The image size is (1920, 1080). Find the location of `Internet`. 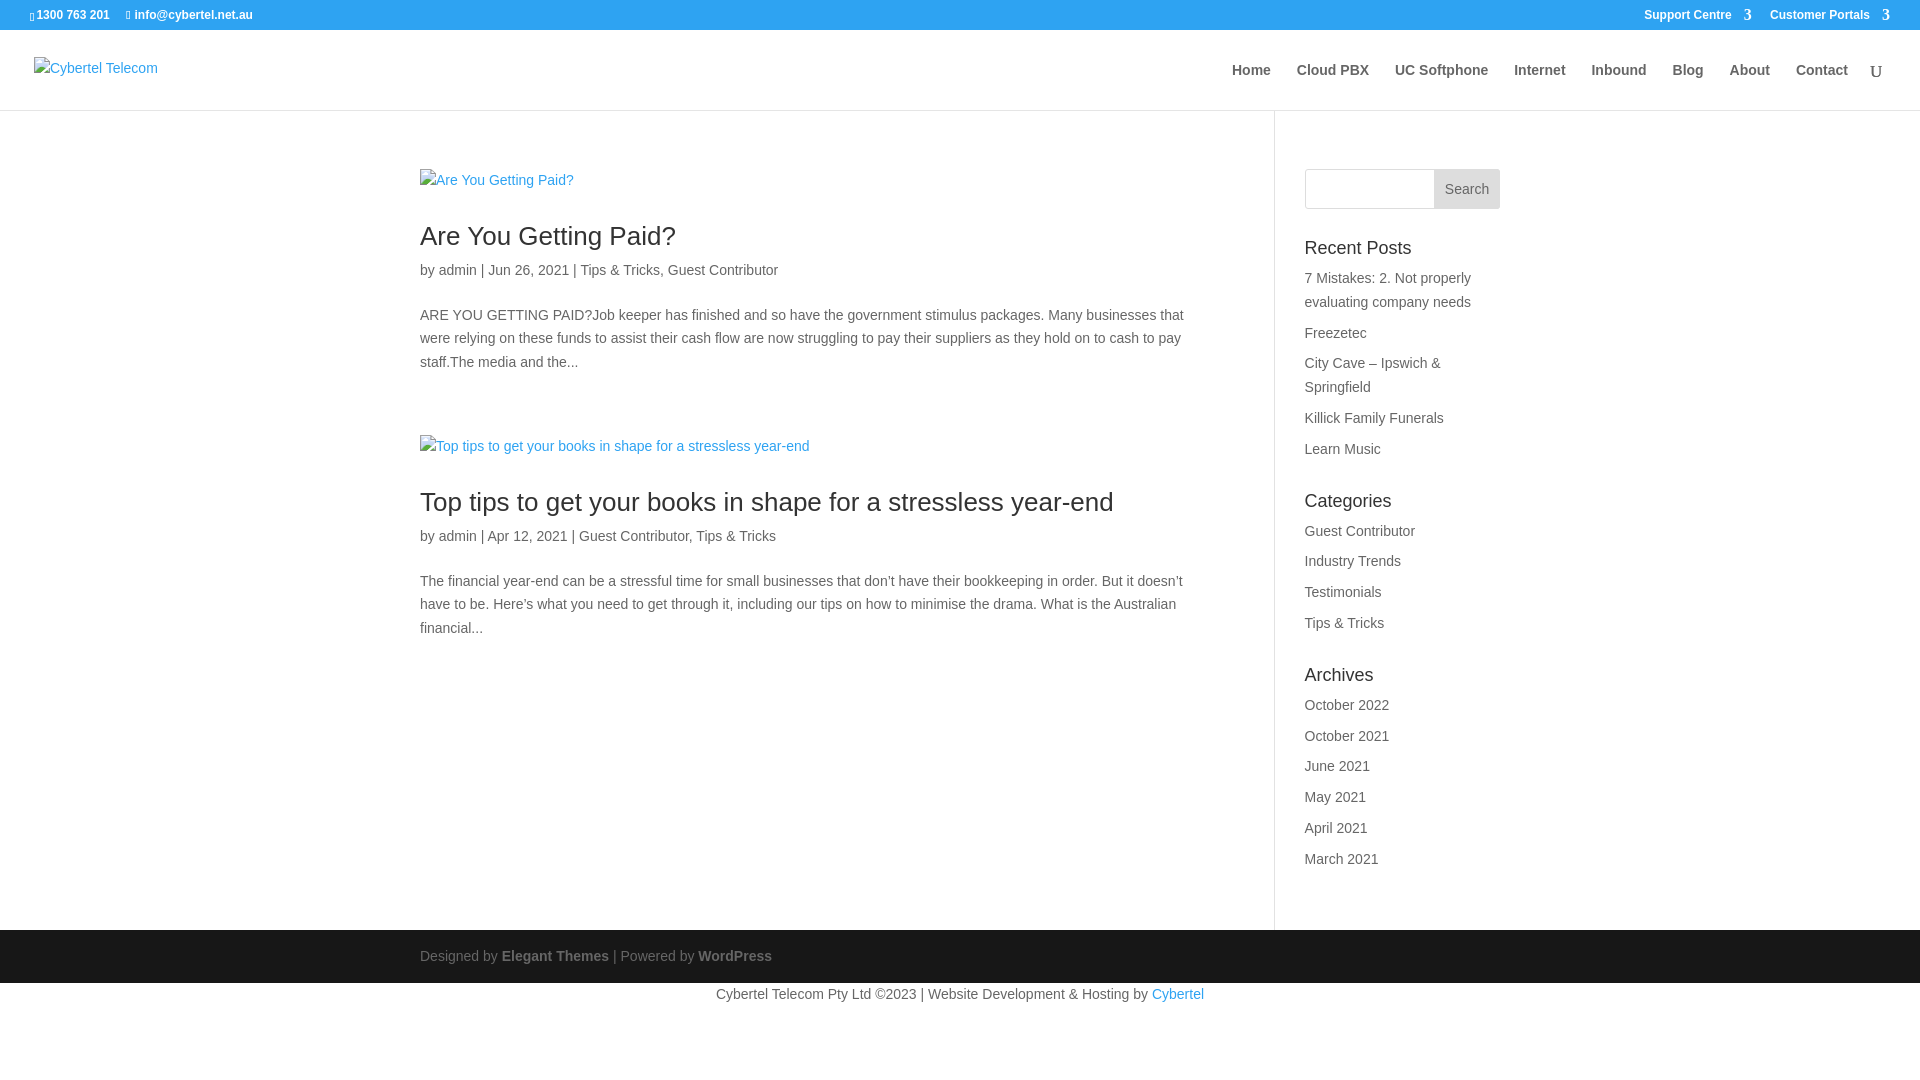

Internet is located at coordinates (1540, 86).